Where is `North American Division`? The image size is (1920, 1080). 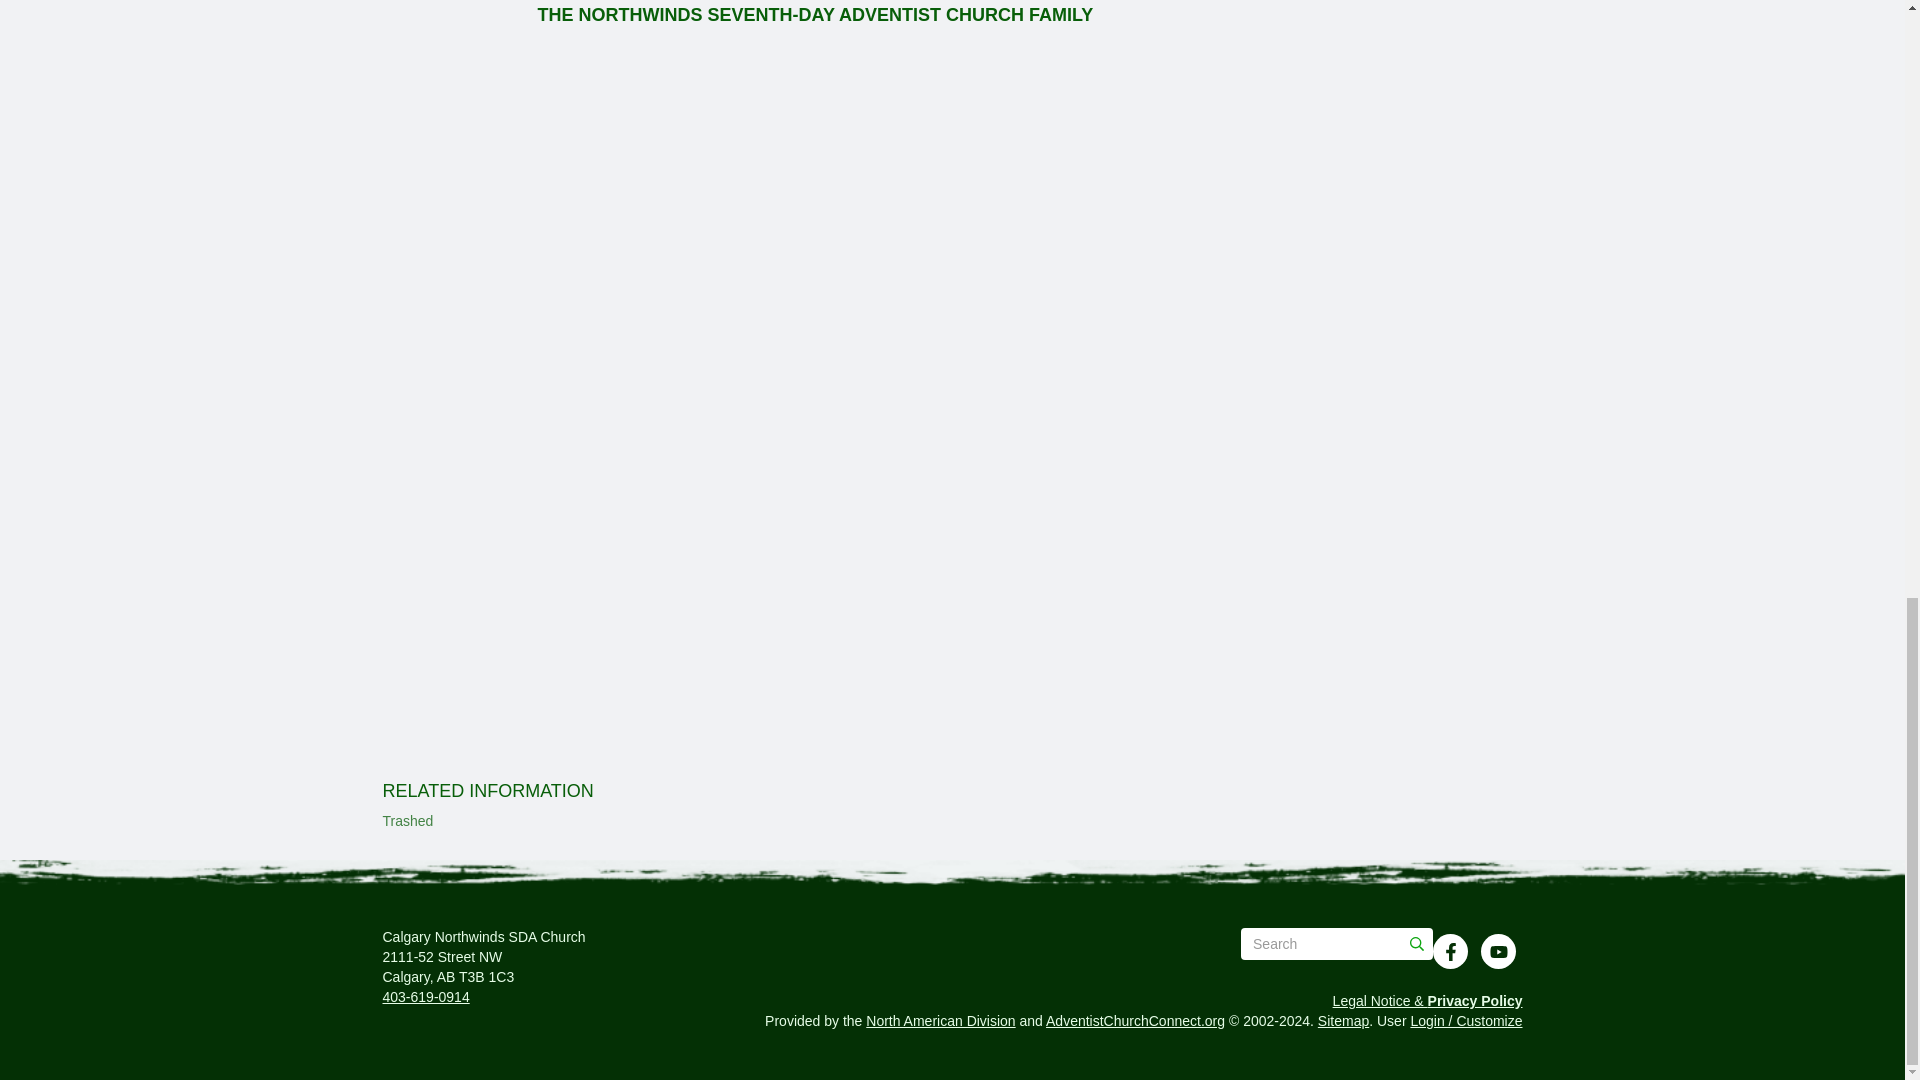 North American Division is located at coordinates (940, 1021).